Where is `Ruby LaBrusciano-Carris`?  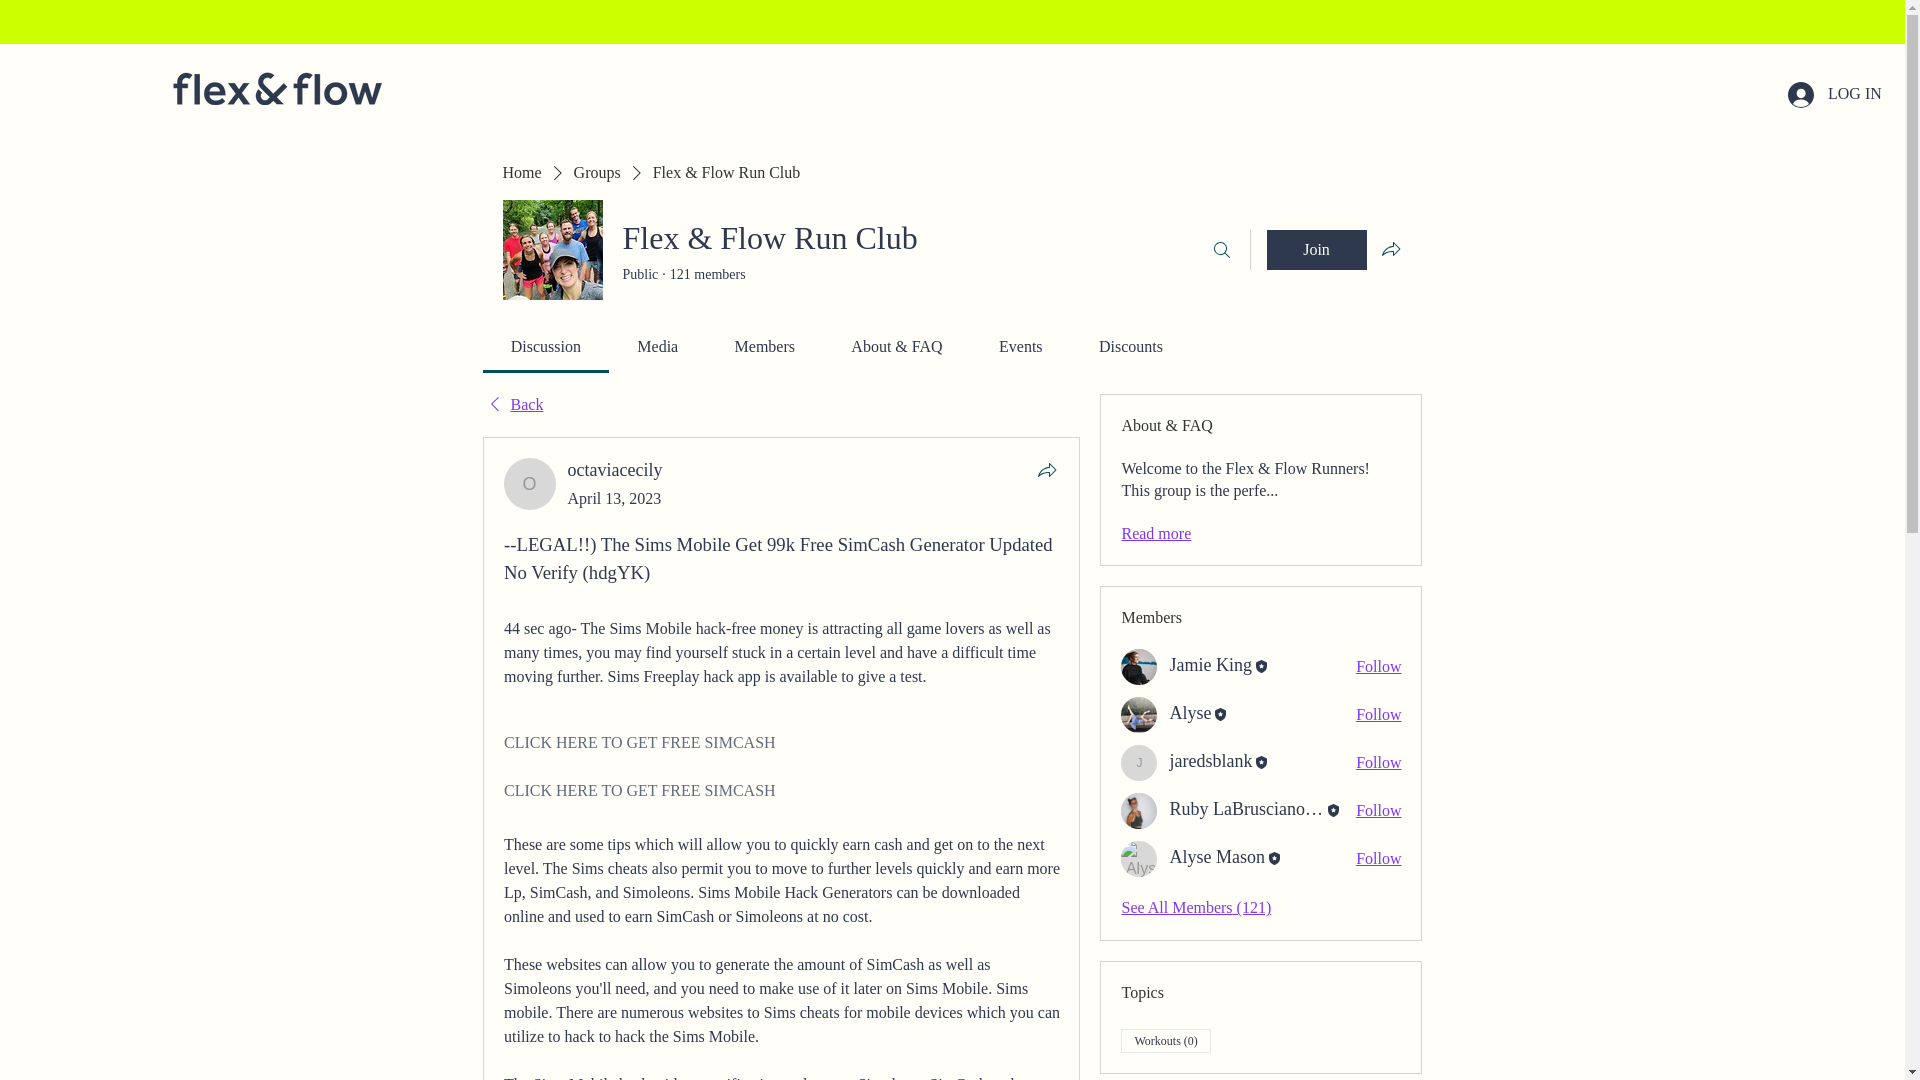
Ruby LaBrusciano-Carris is located at coordinates (1246, 809).